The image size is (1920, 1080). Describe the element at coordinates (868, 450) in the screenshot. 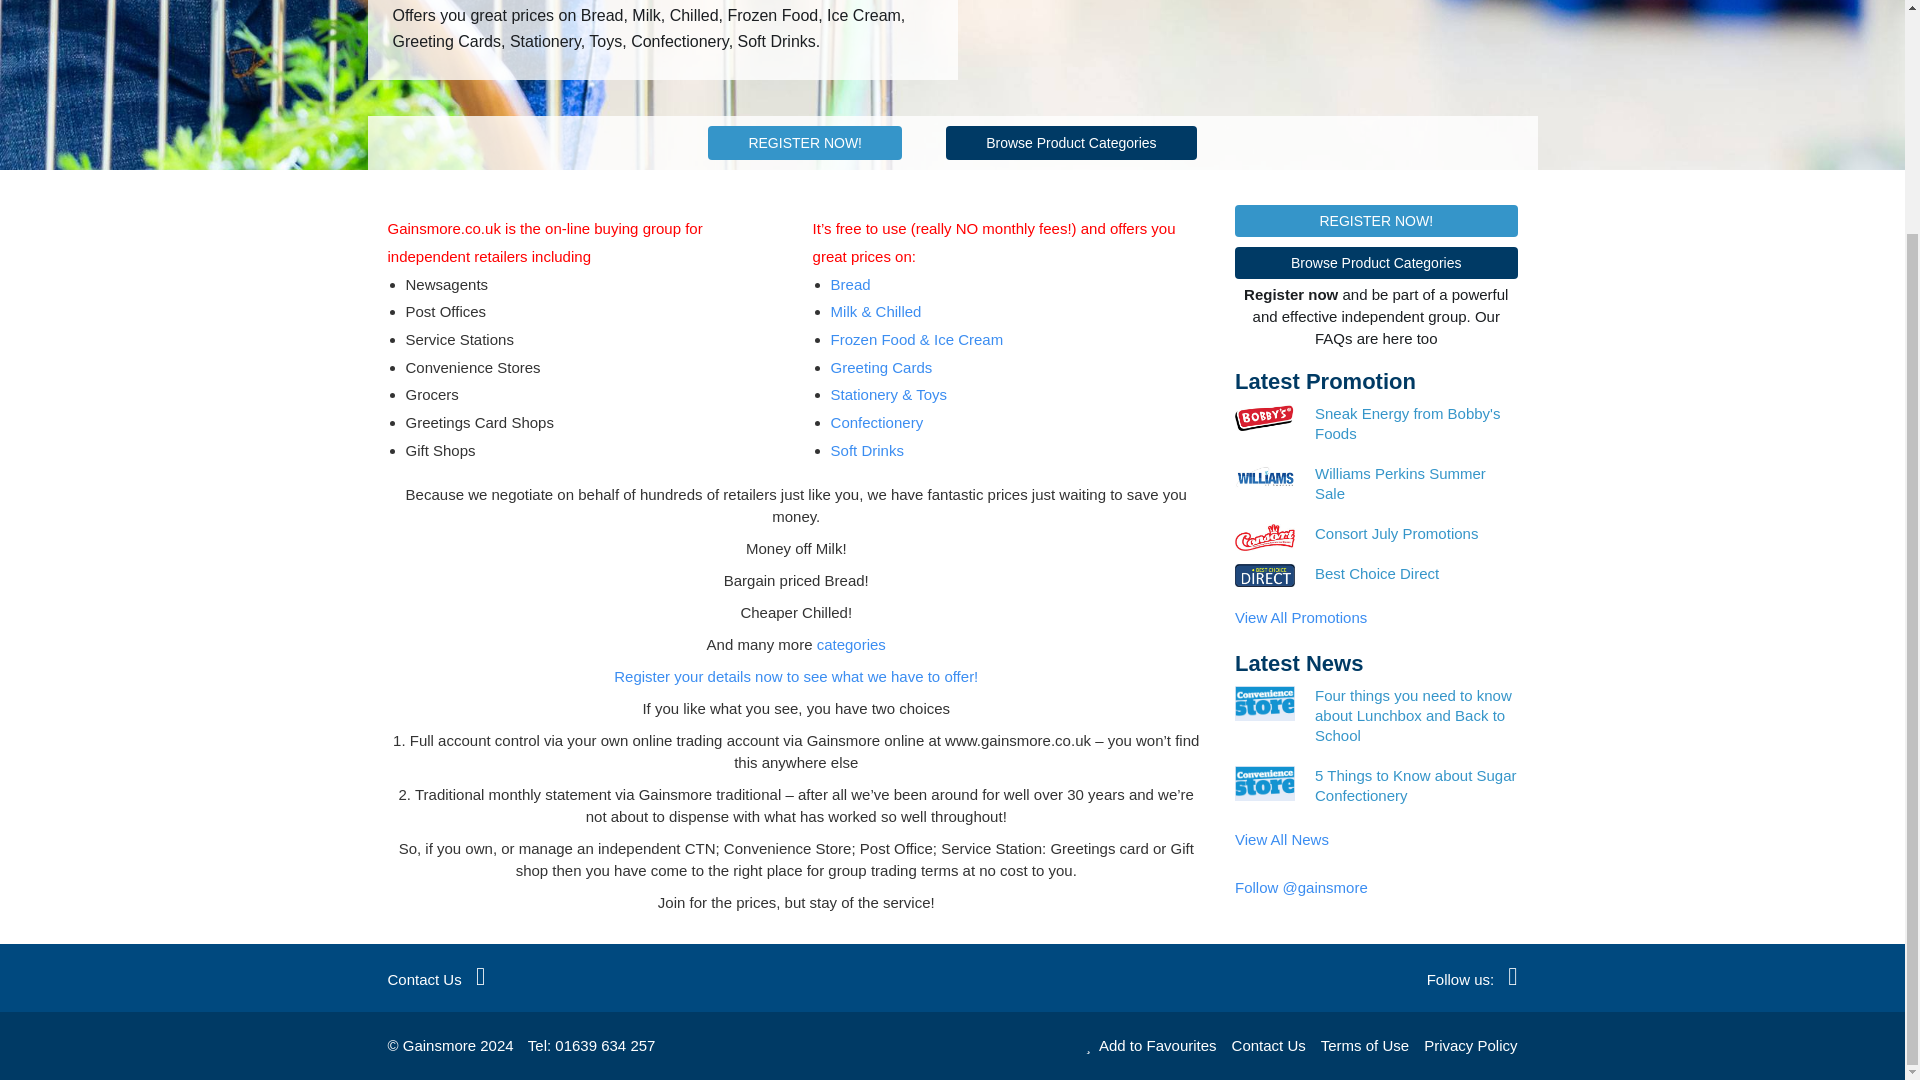

I see `Soft Drinks` at that location.